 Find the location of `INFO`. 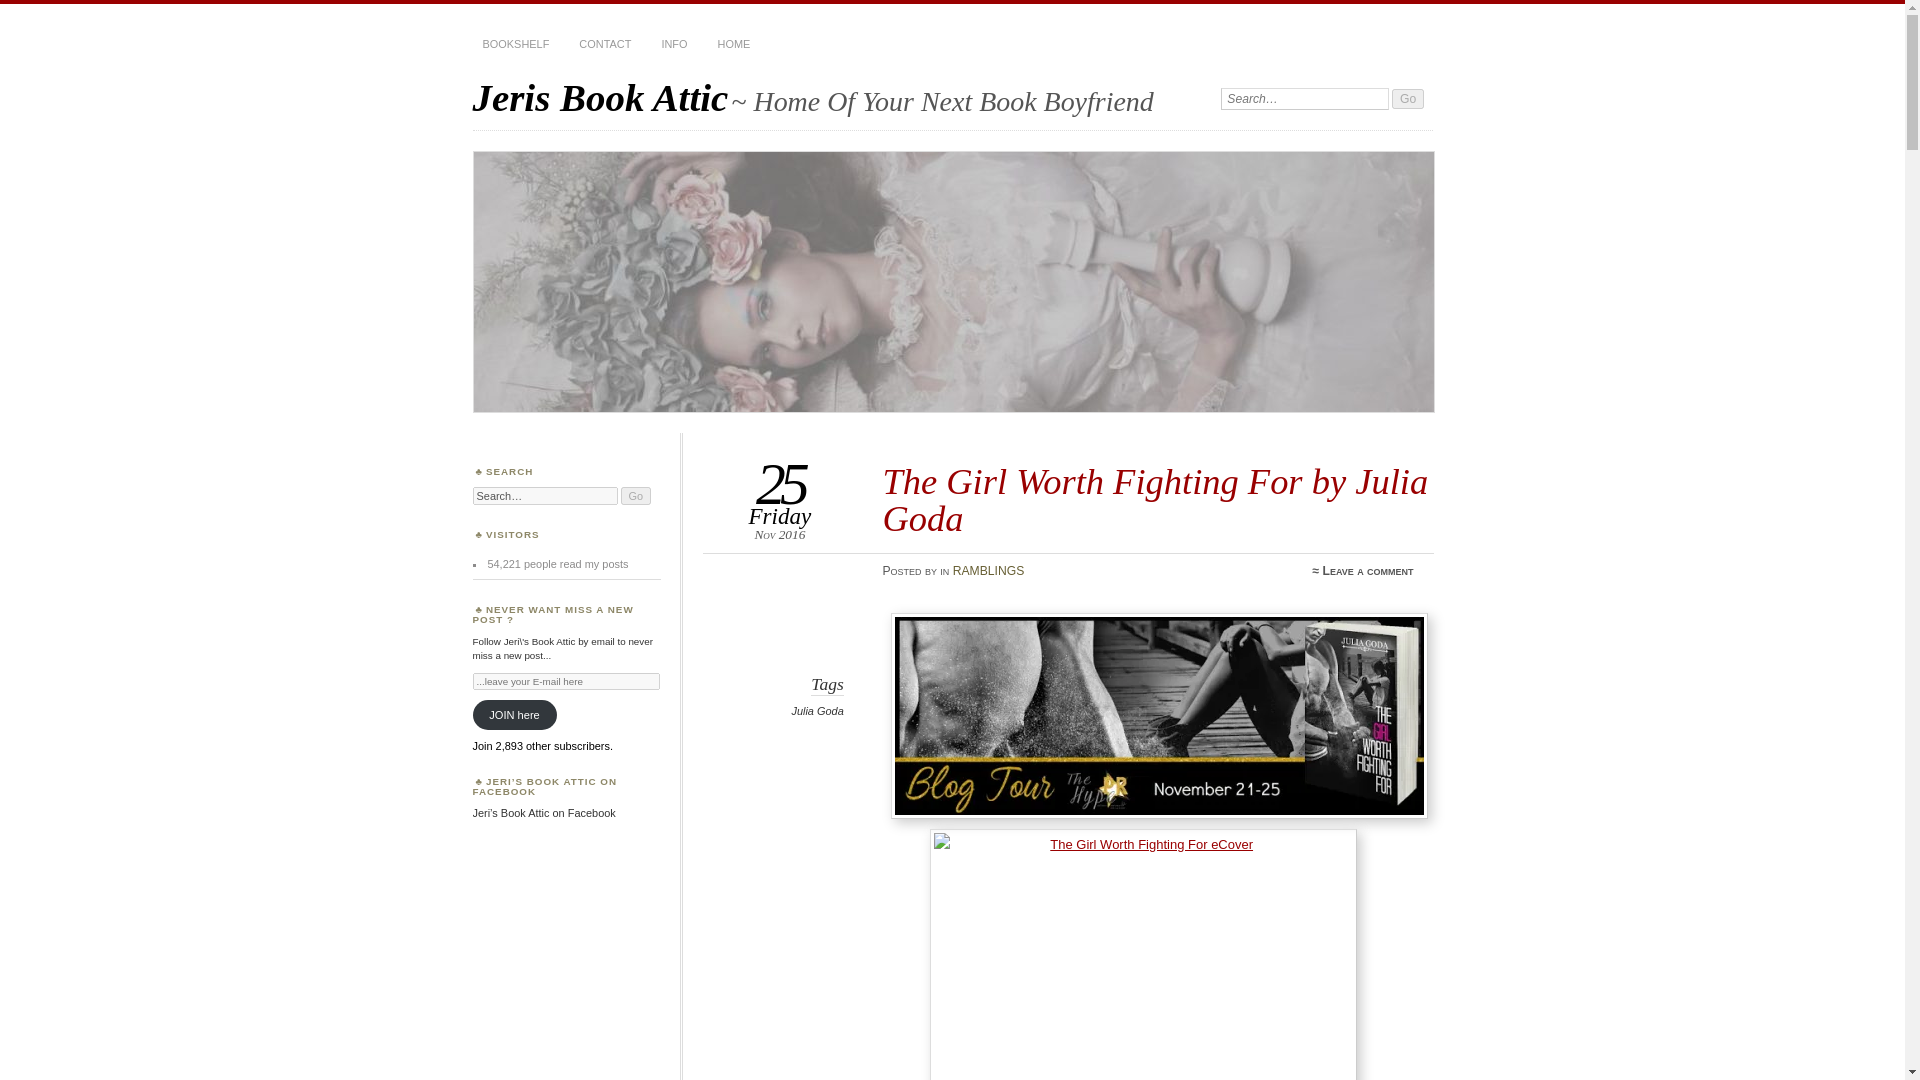

INFO is located at coordinates (673, 44).